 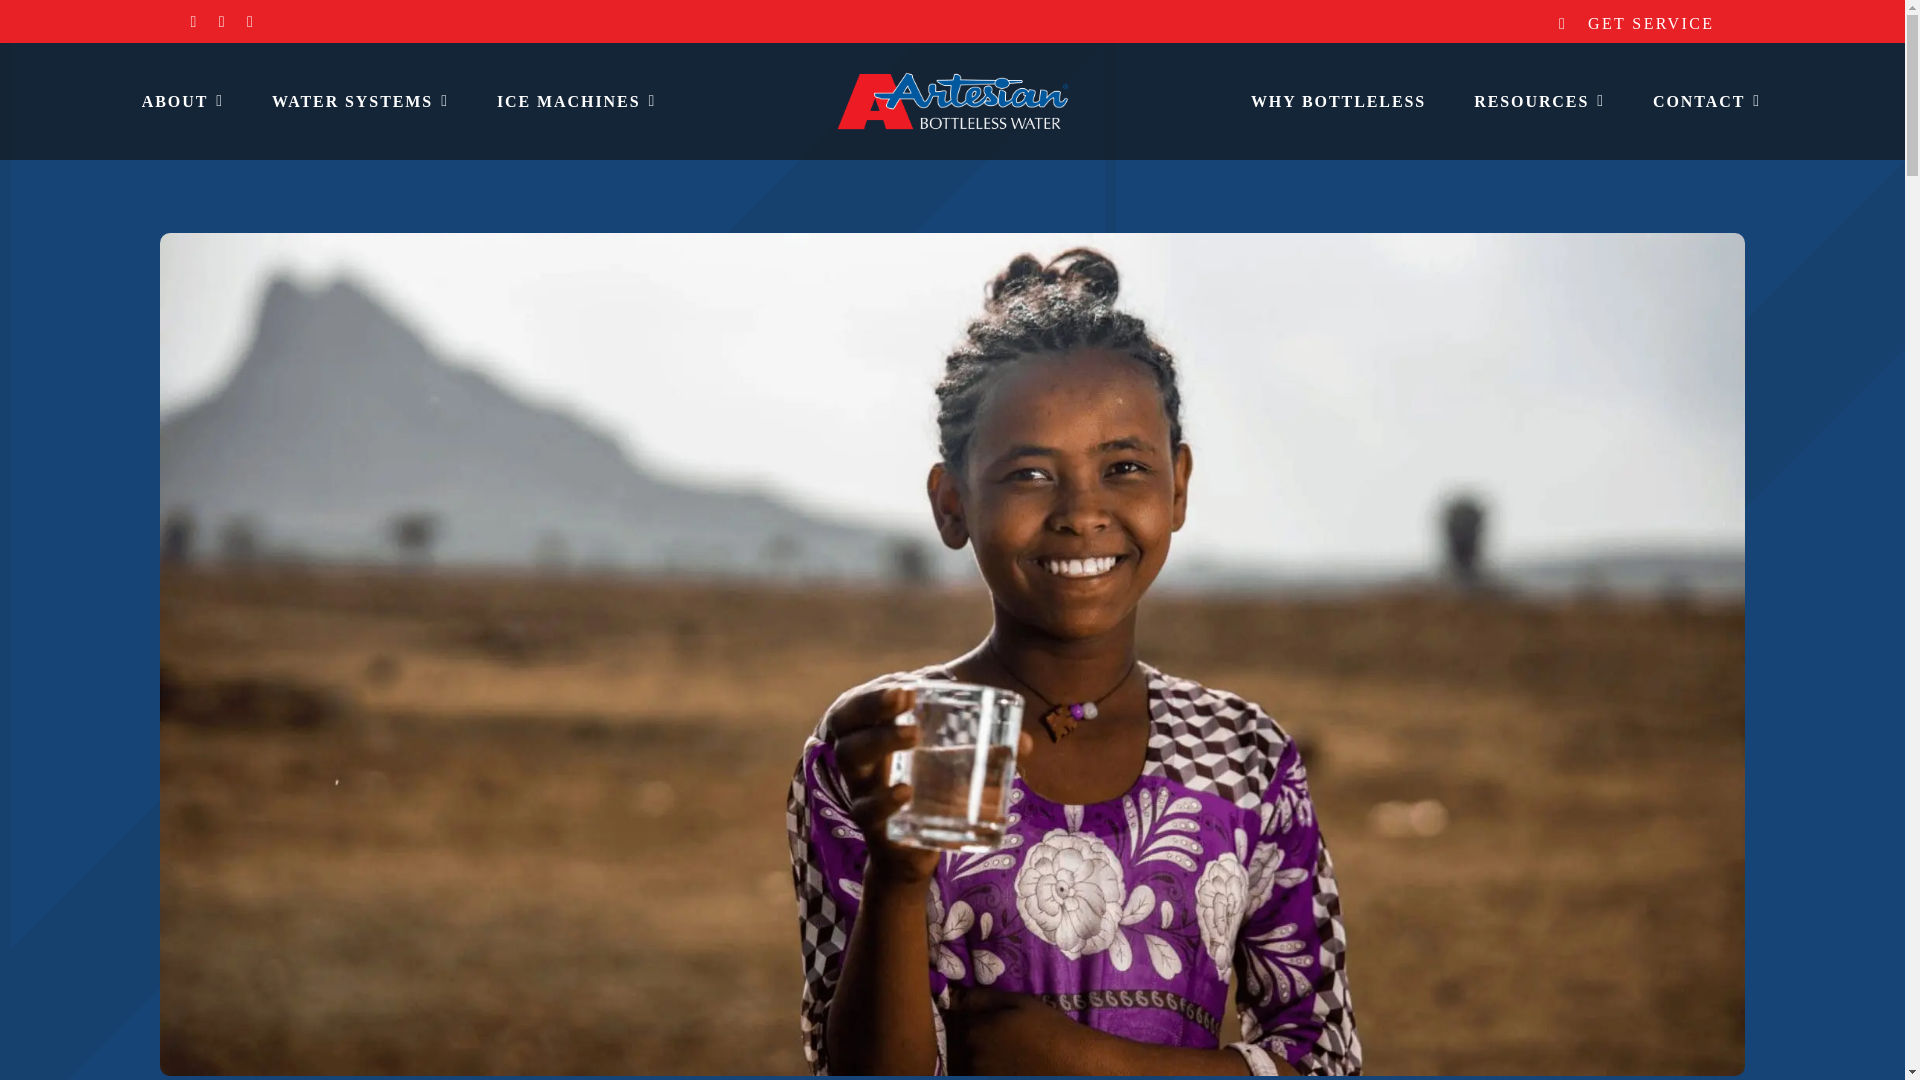 What do you see at coordinates (1338, 100) in the screenshot?
I see `WHY BOTTLELESS` at bounding box center [1338, 100].